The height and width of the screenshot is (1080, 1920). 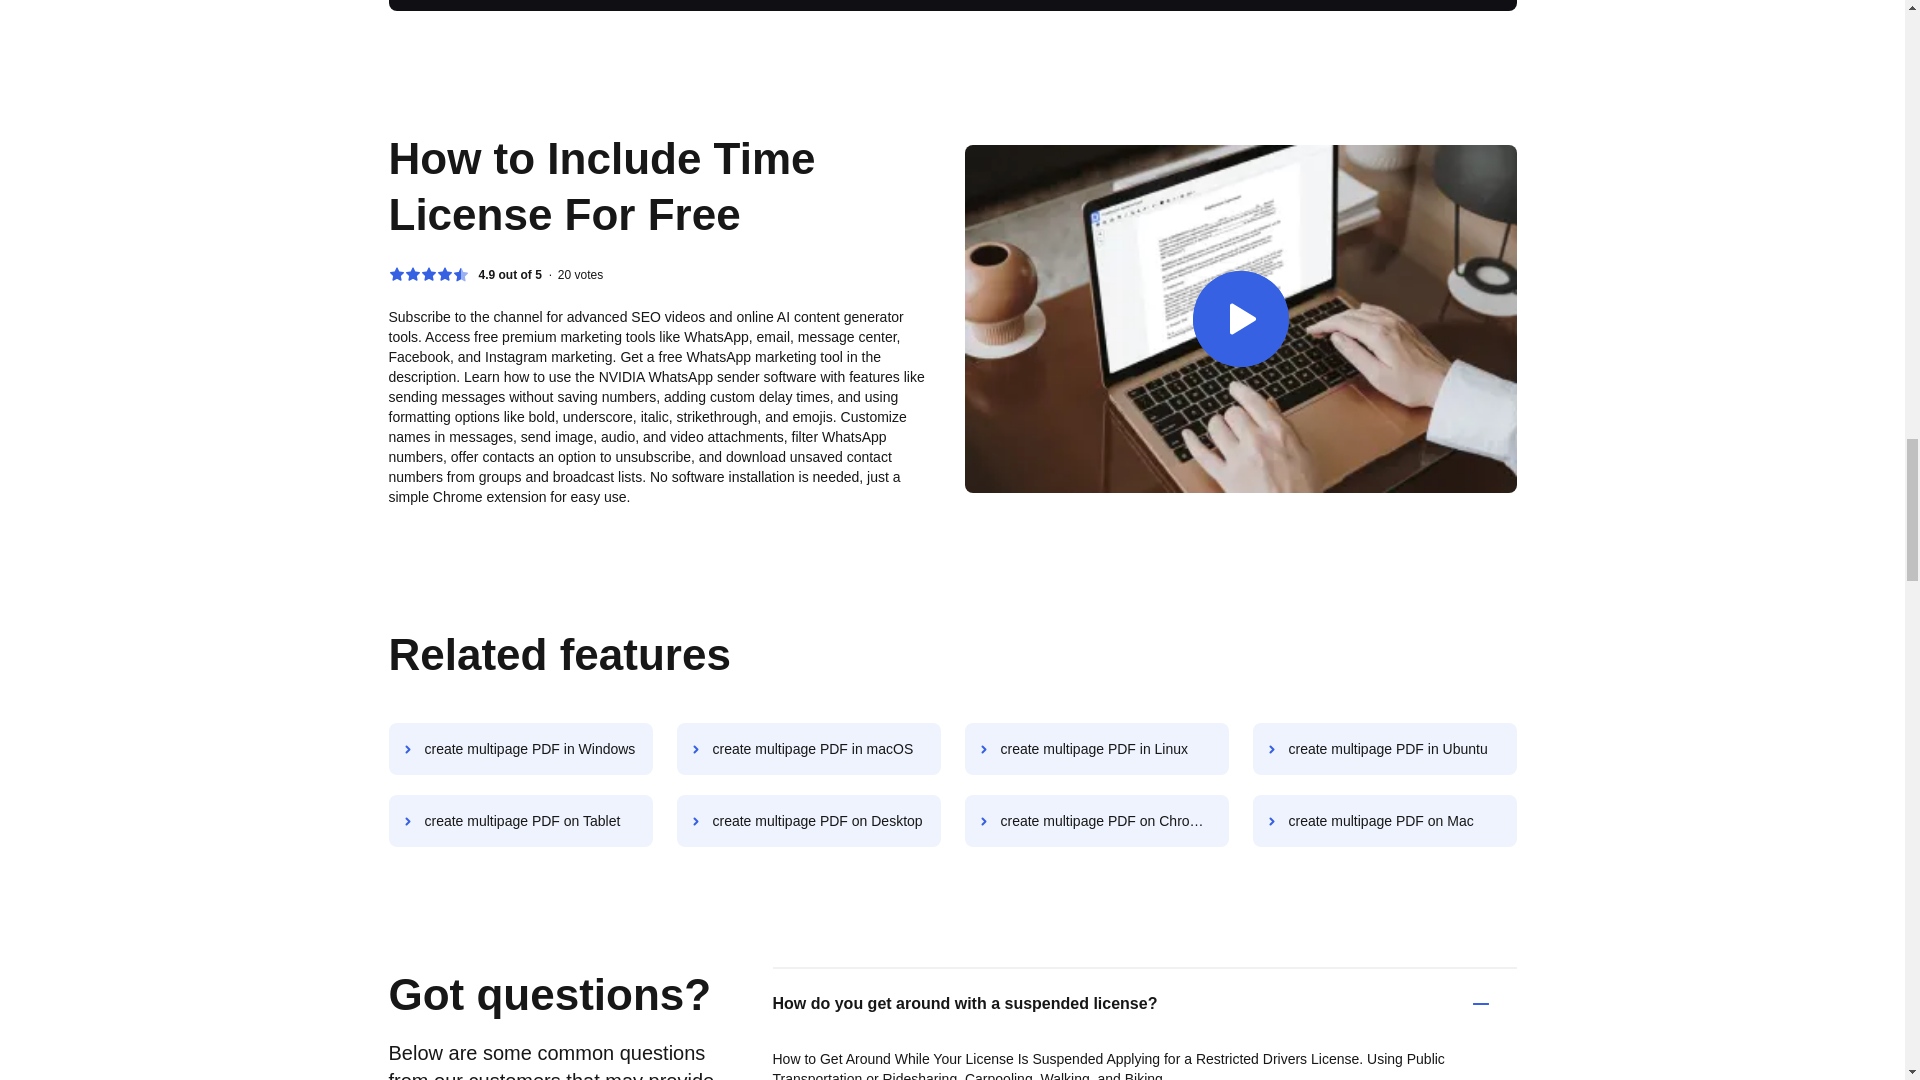 I want to click on create multipage PDF in Ubuntu, so click(x=1384, y=748).